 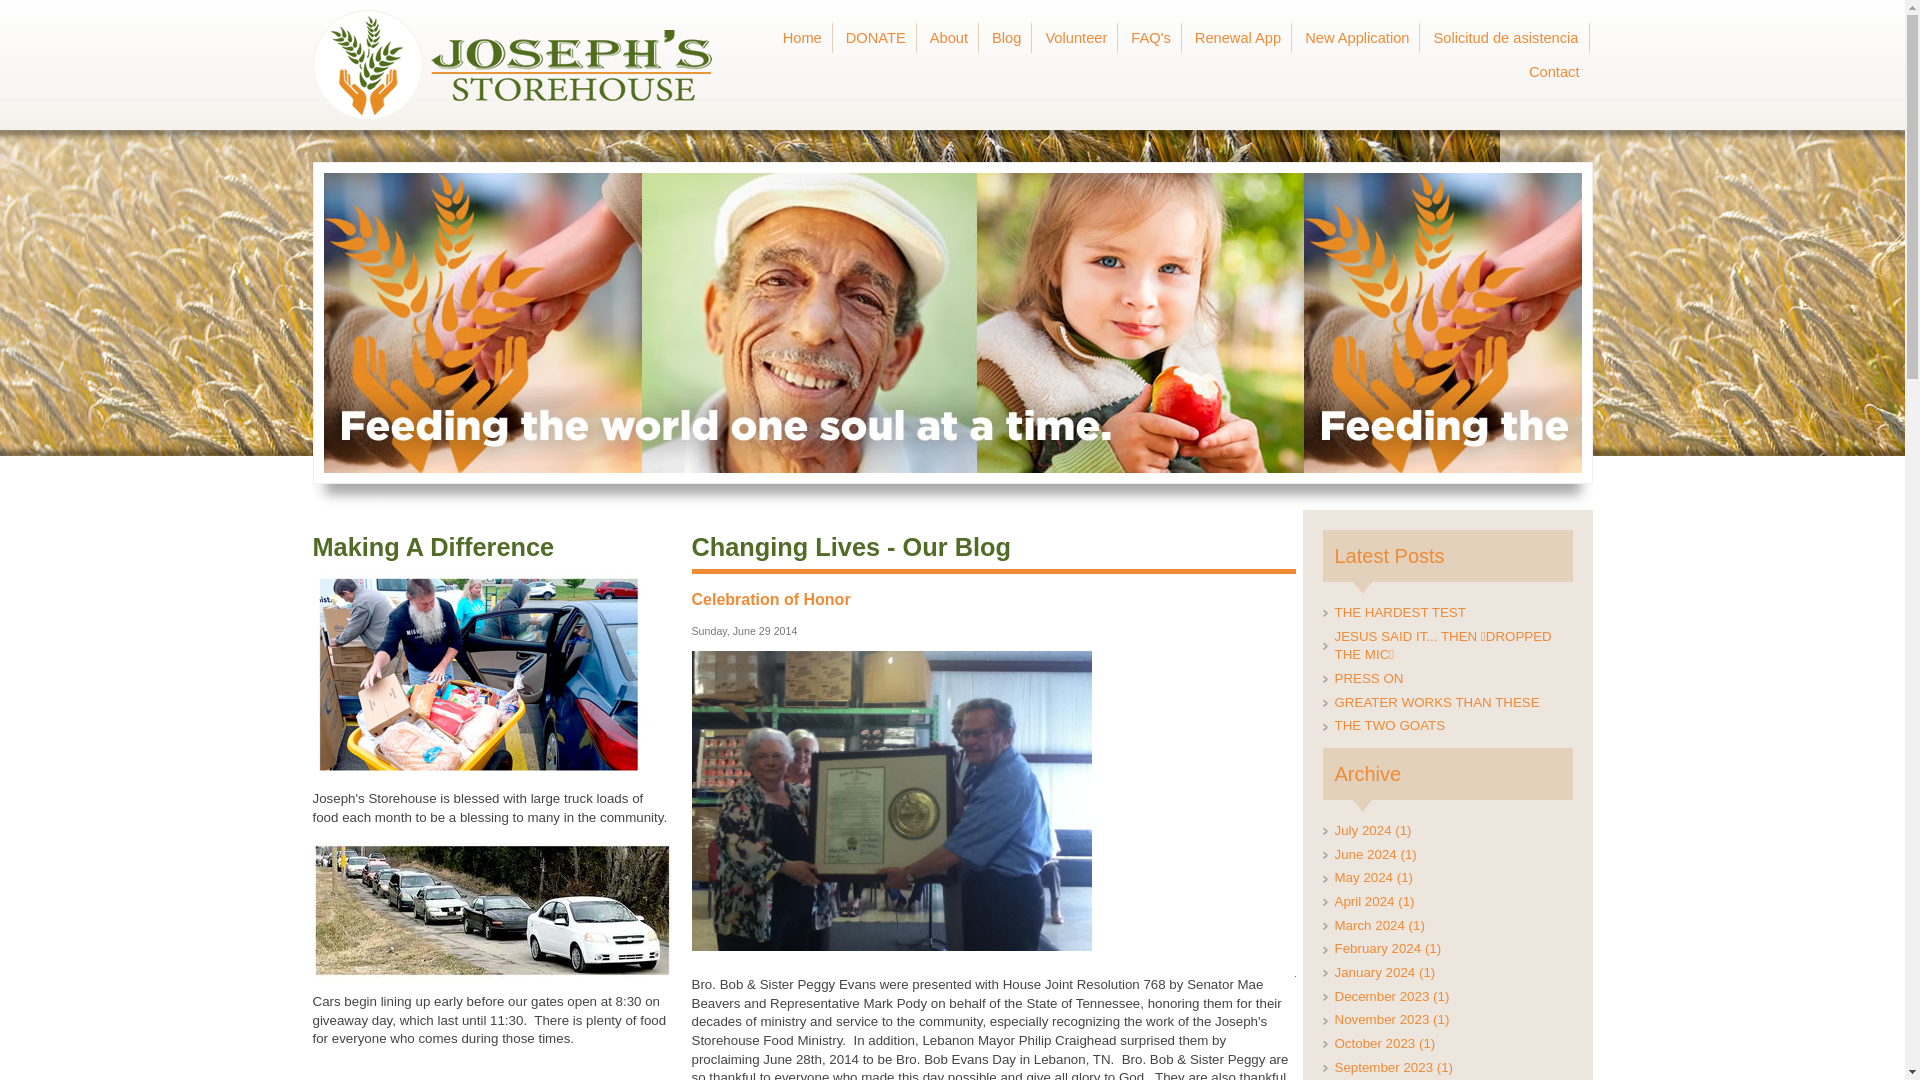 What do you see at coordinates (1554, 72) in the screenshot?
I see `Contact` at bounding box center [1554, 72].